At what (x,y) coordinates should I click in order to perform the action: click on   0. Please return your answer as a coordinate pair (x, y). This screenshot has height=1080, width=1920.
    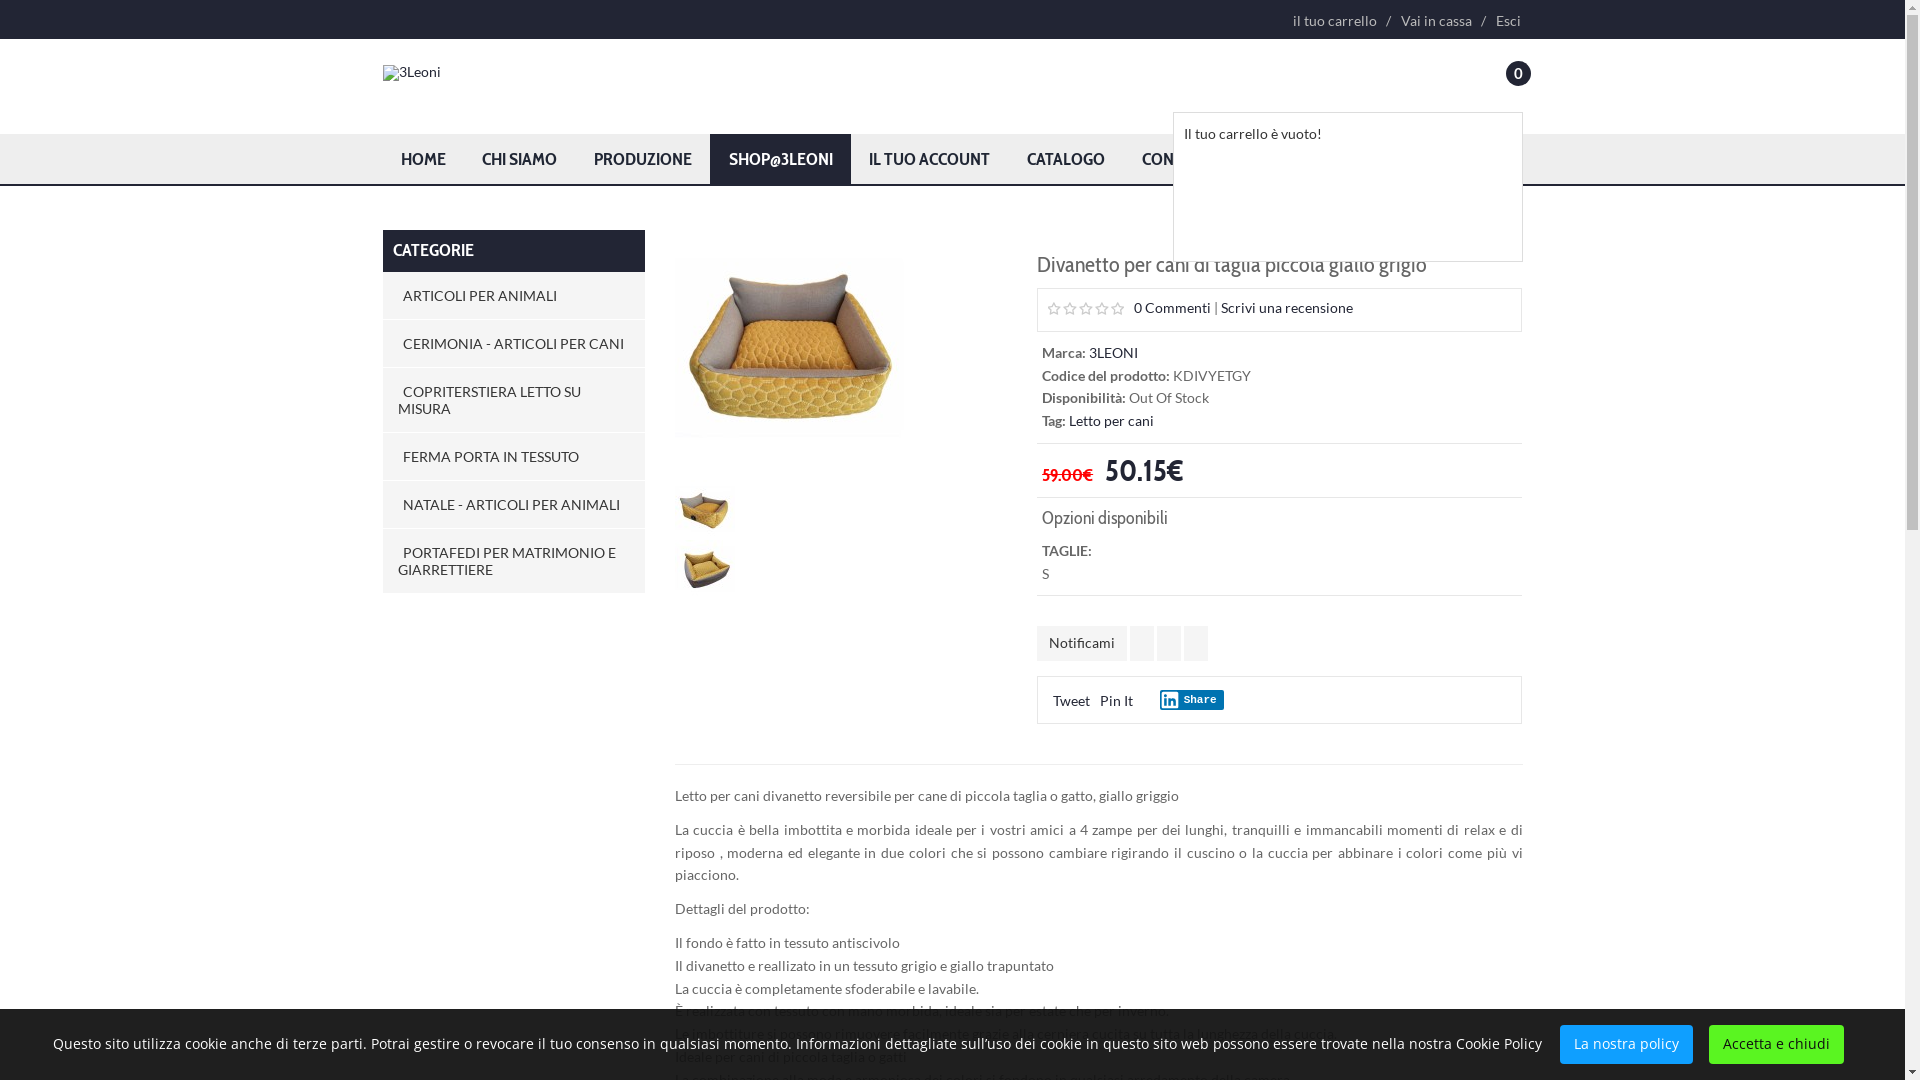
    Looking at the image, I should click on (1509, 86).